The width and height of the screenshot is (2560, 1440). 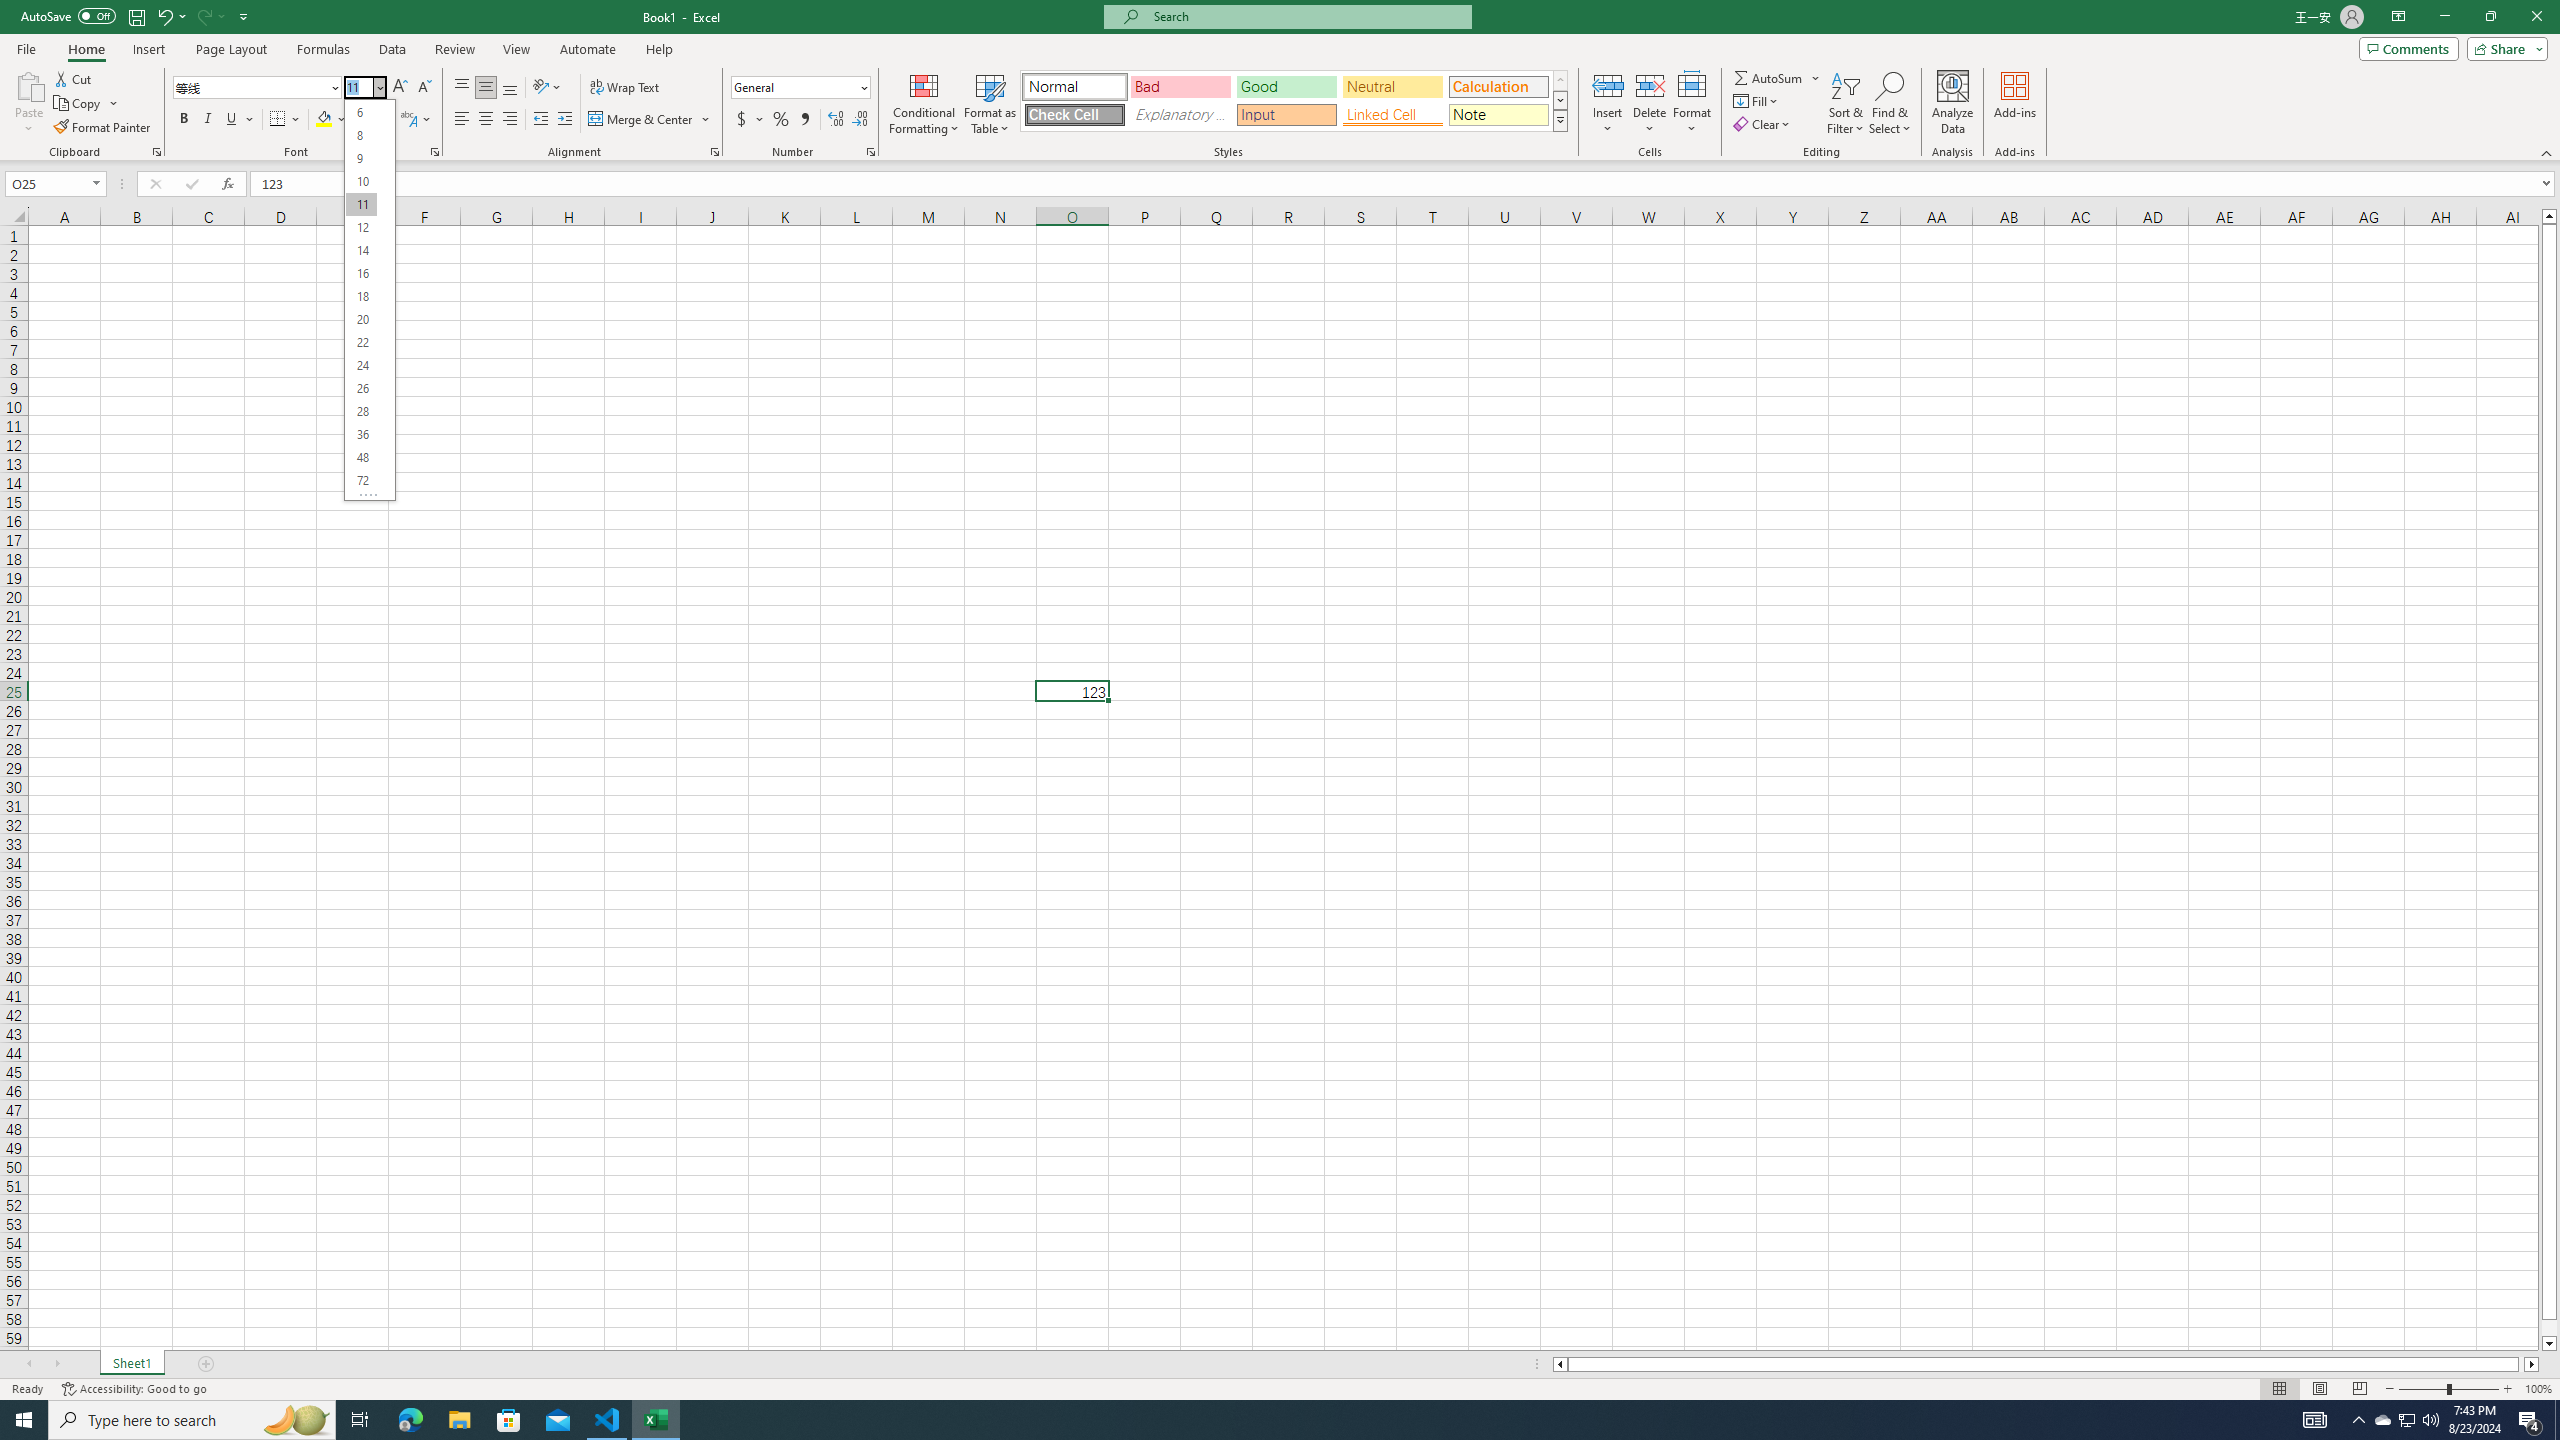 What do you see at coordinates (1770, 78) in the screenshot?
I see `Sum` at bounding box center [1770, 78].